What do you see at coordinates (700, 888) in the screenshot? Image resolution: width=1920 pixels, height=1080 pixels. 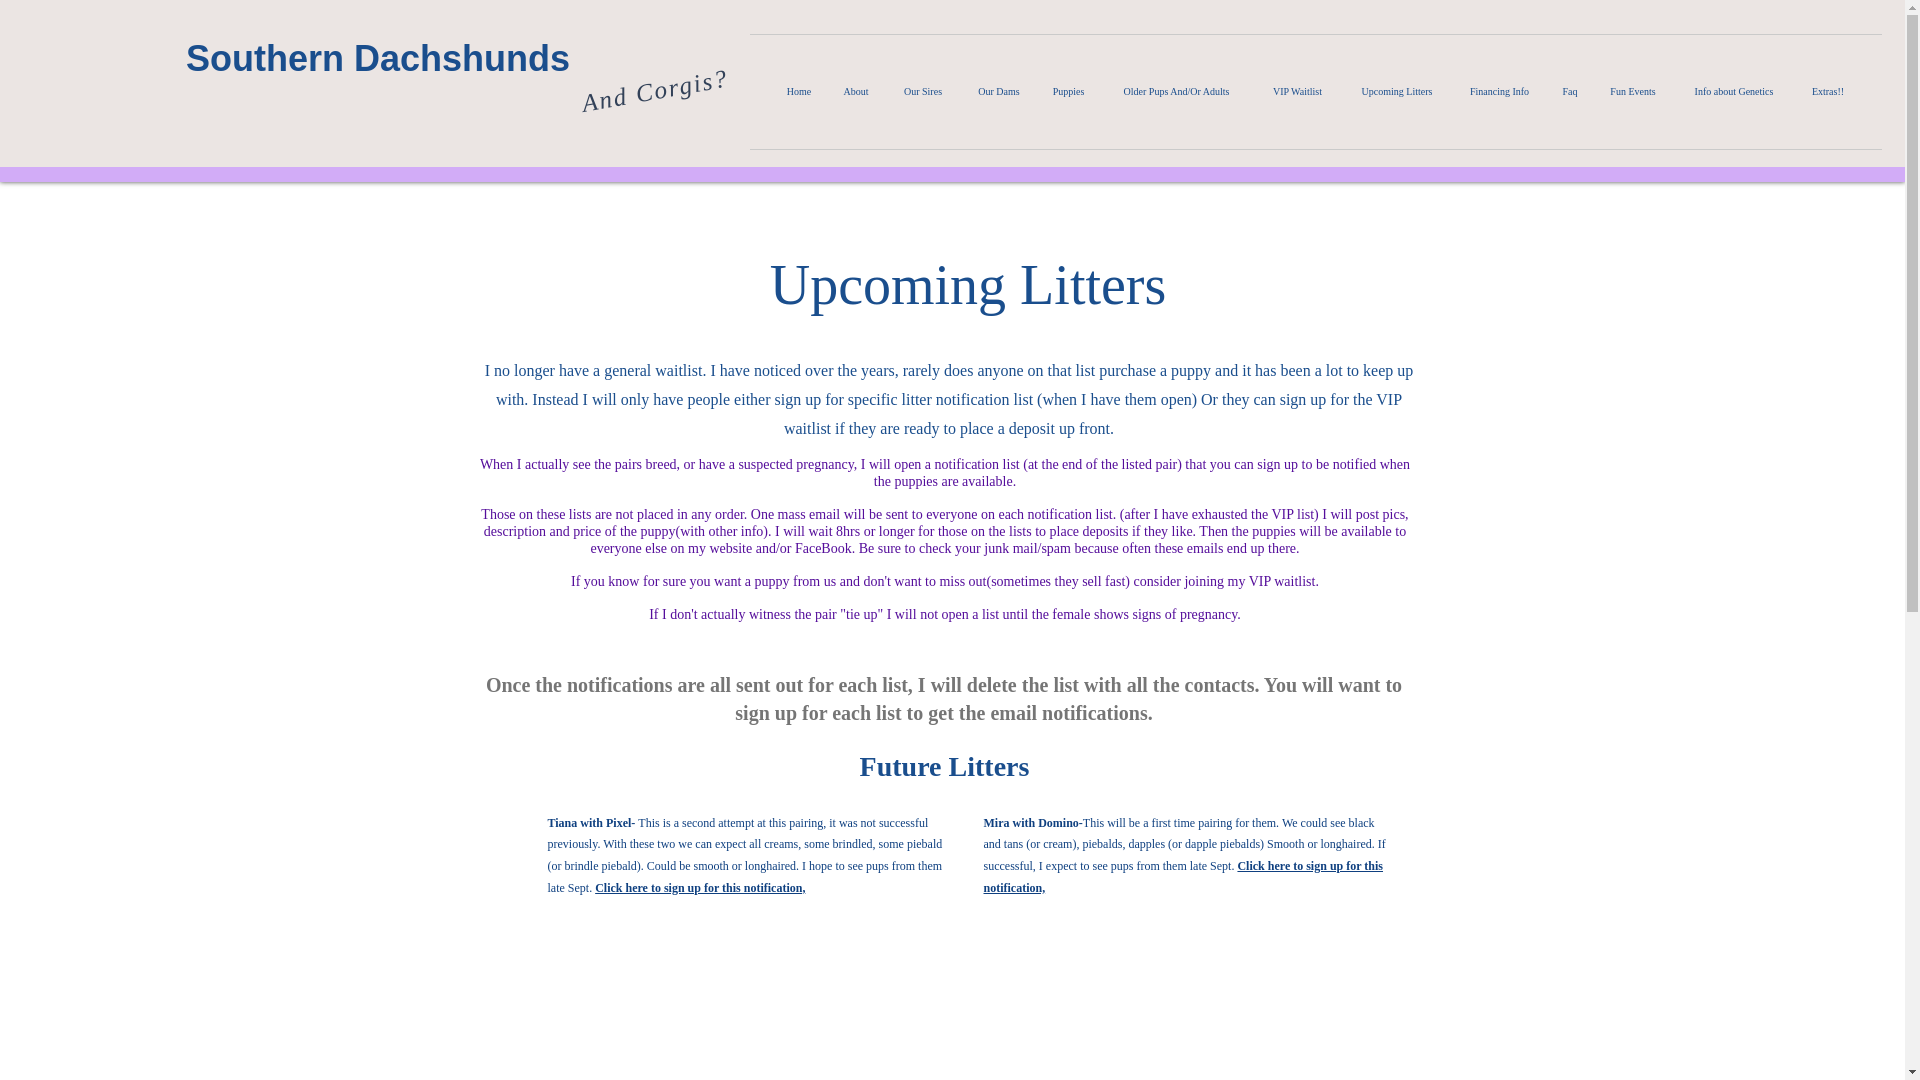 I see `Click here to sign up for this notification,` at bounding box center [700, 888].